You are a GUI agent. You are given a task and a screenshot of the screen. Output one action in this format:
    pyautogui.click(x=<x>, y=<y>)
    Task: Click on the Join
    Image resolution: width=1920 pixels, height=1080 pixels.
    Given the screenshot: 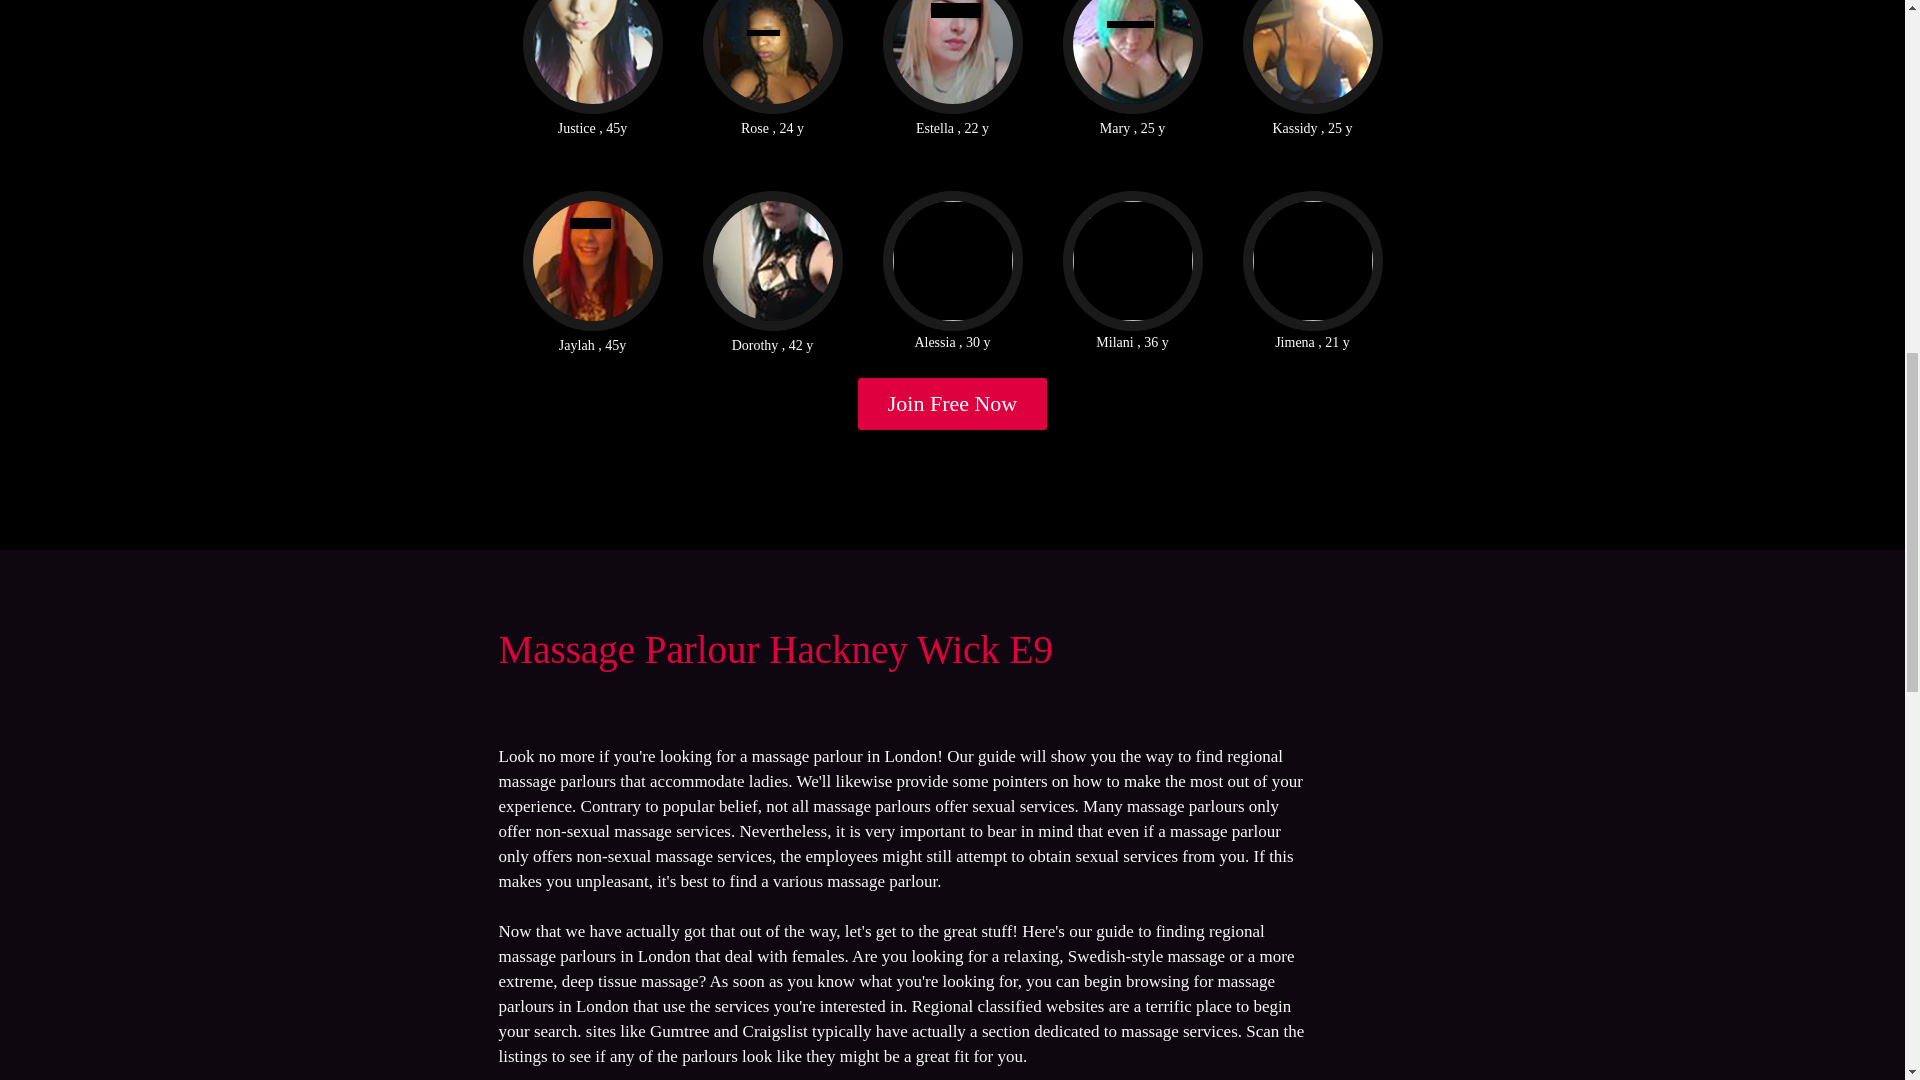 What is the action you would take?
    pyautogui.click(x=953, y=404)
    